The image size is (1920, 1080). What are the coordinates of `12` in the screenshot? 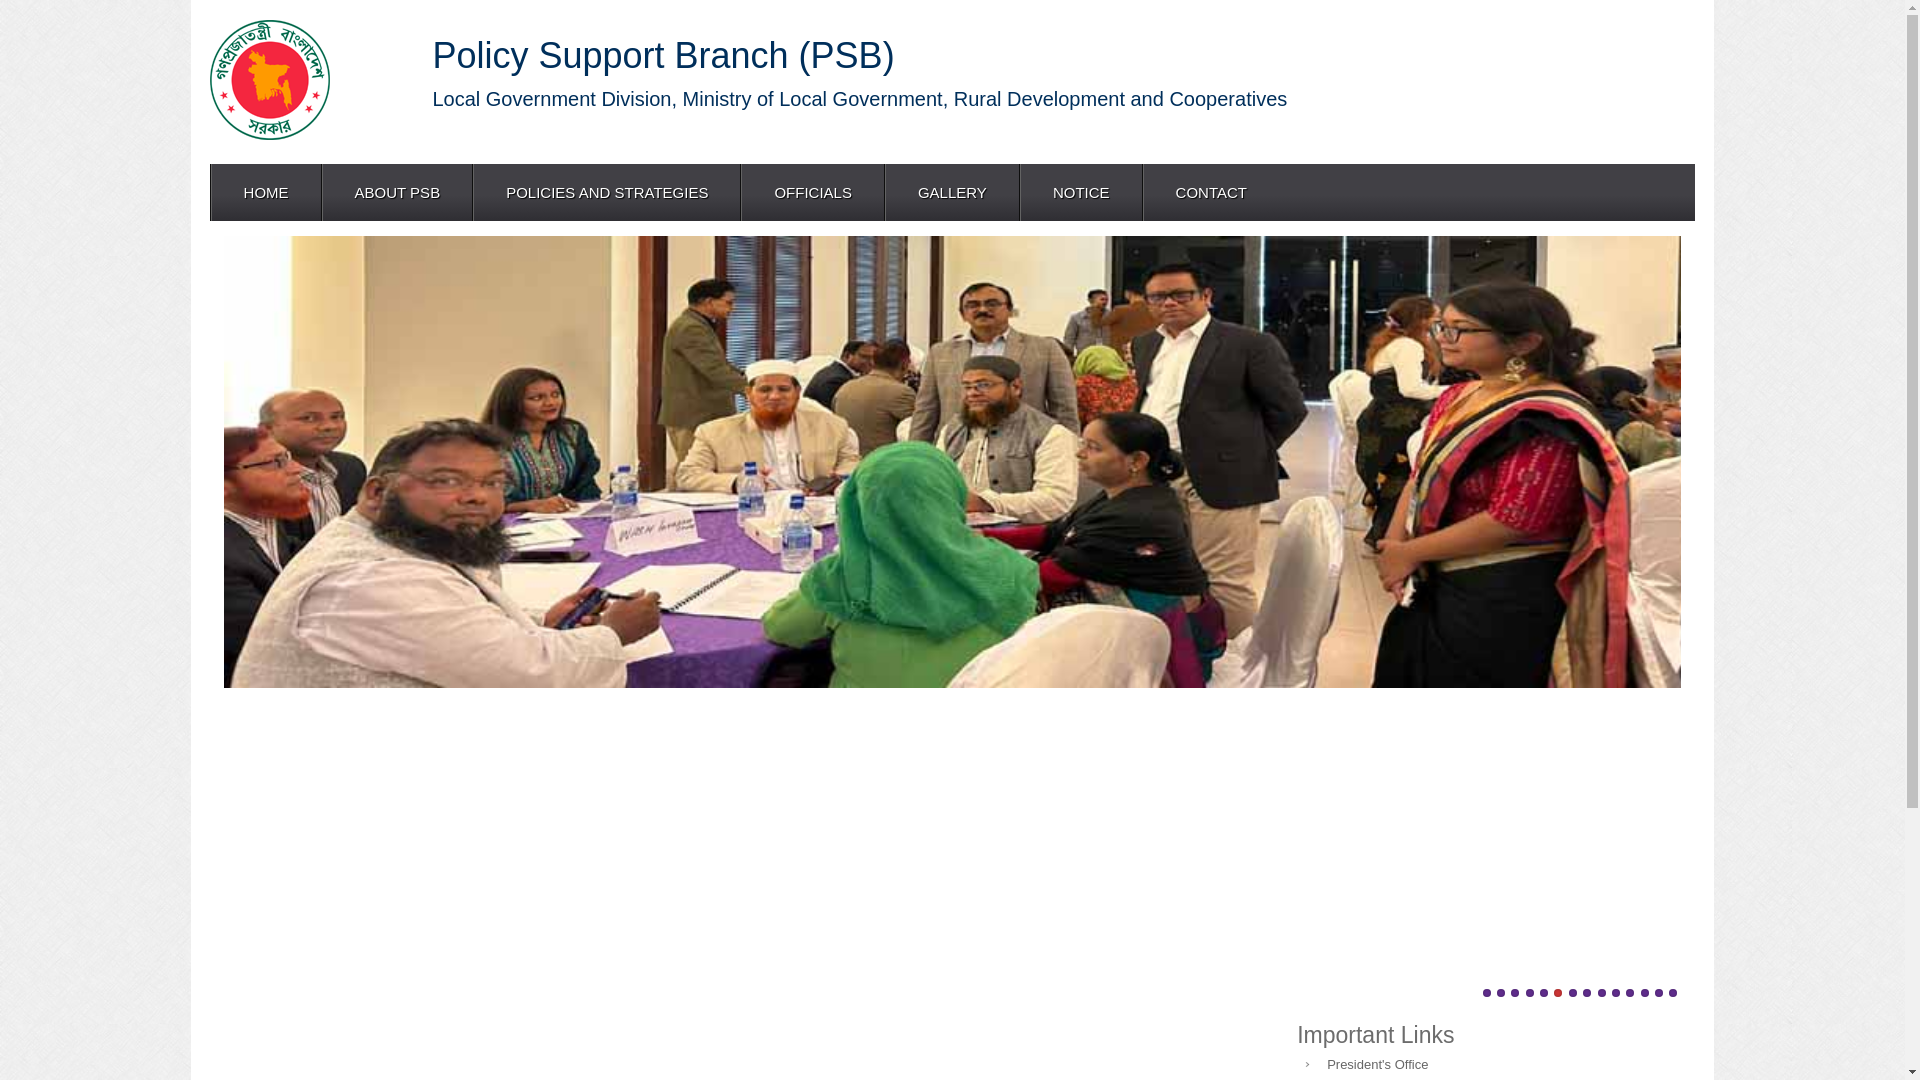 It's located at (1645, 993).